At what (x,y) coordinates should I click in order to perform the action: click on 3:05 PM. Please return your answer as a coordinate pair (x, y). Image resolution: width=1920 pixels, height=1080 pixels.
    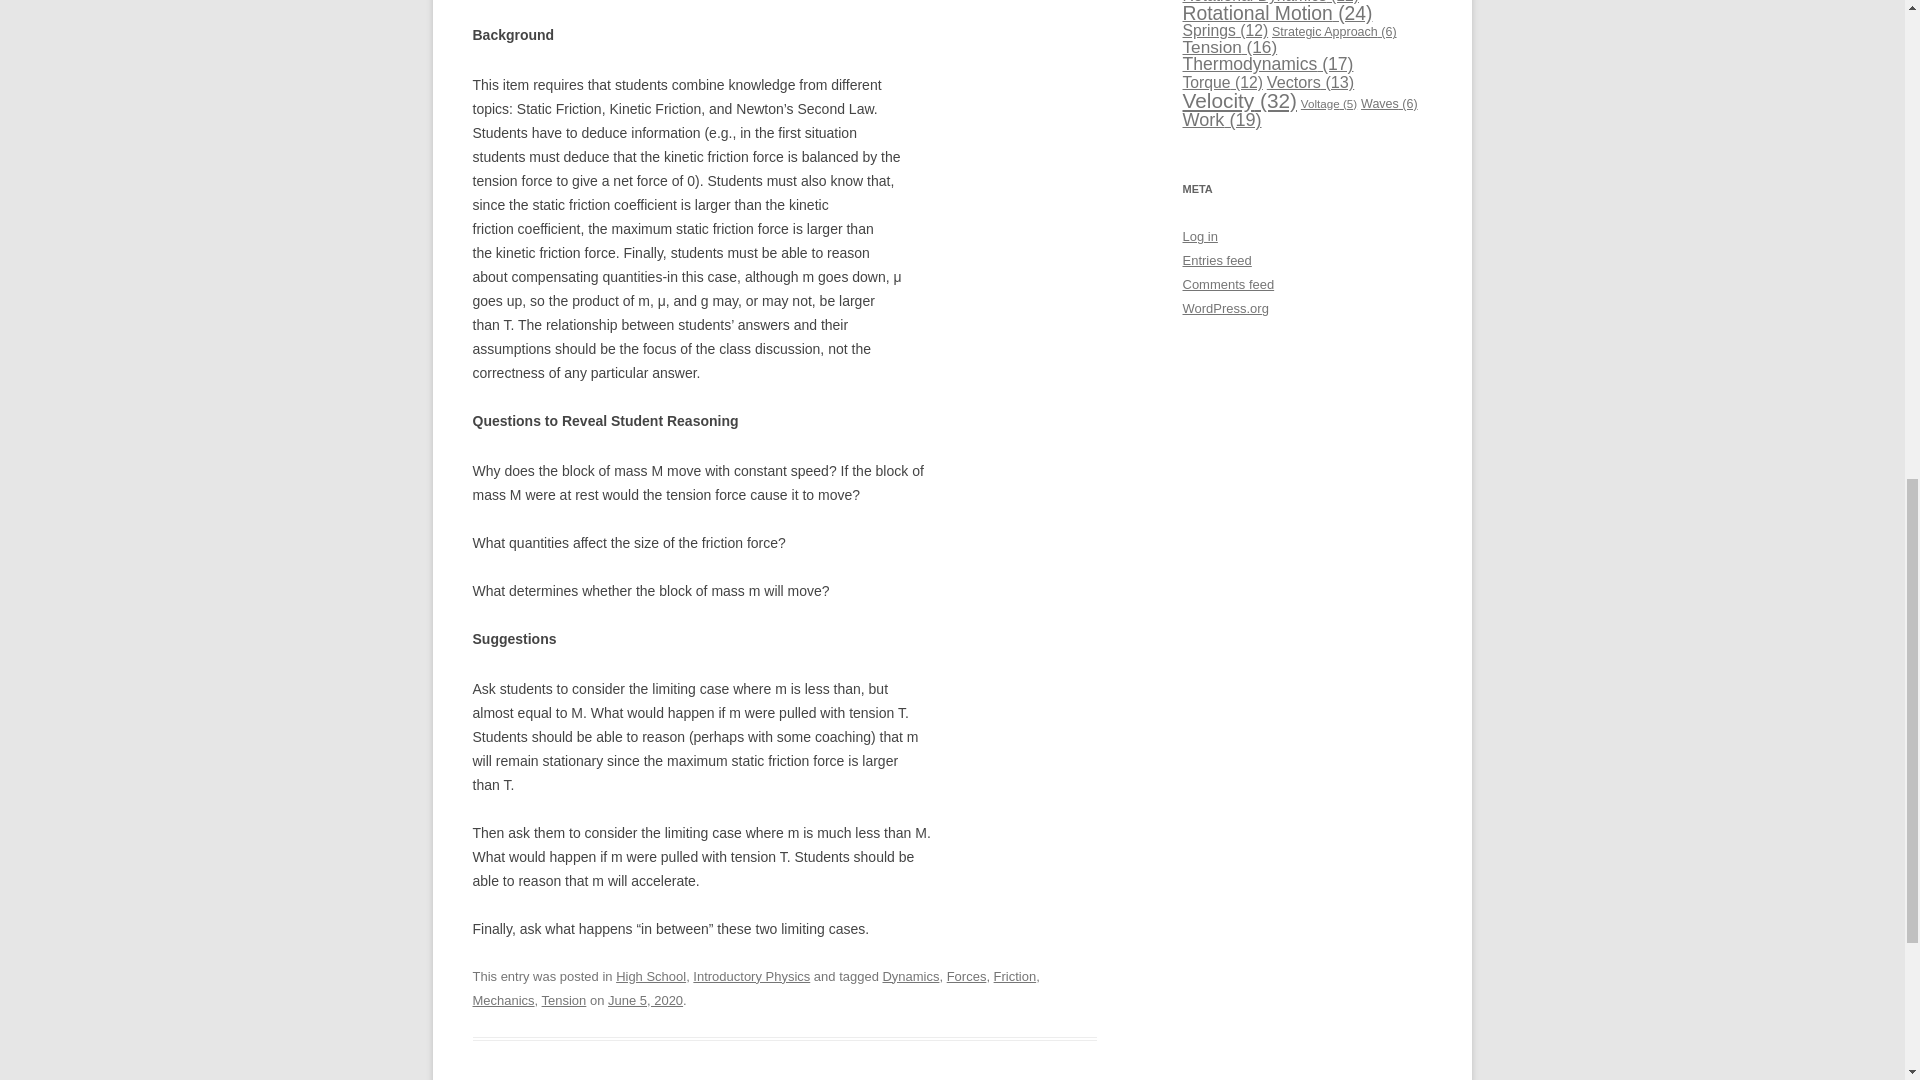
    Looking at the image, I should click on (646, 1000).